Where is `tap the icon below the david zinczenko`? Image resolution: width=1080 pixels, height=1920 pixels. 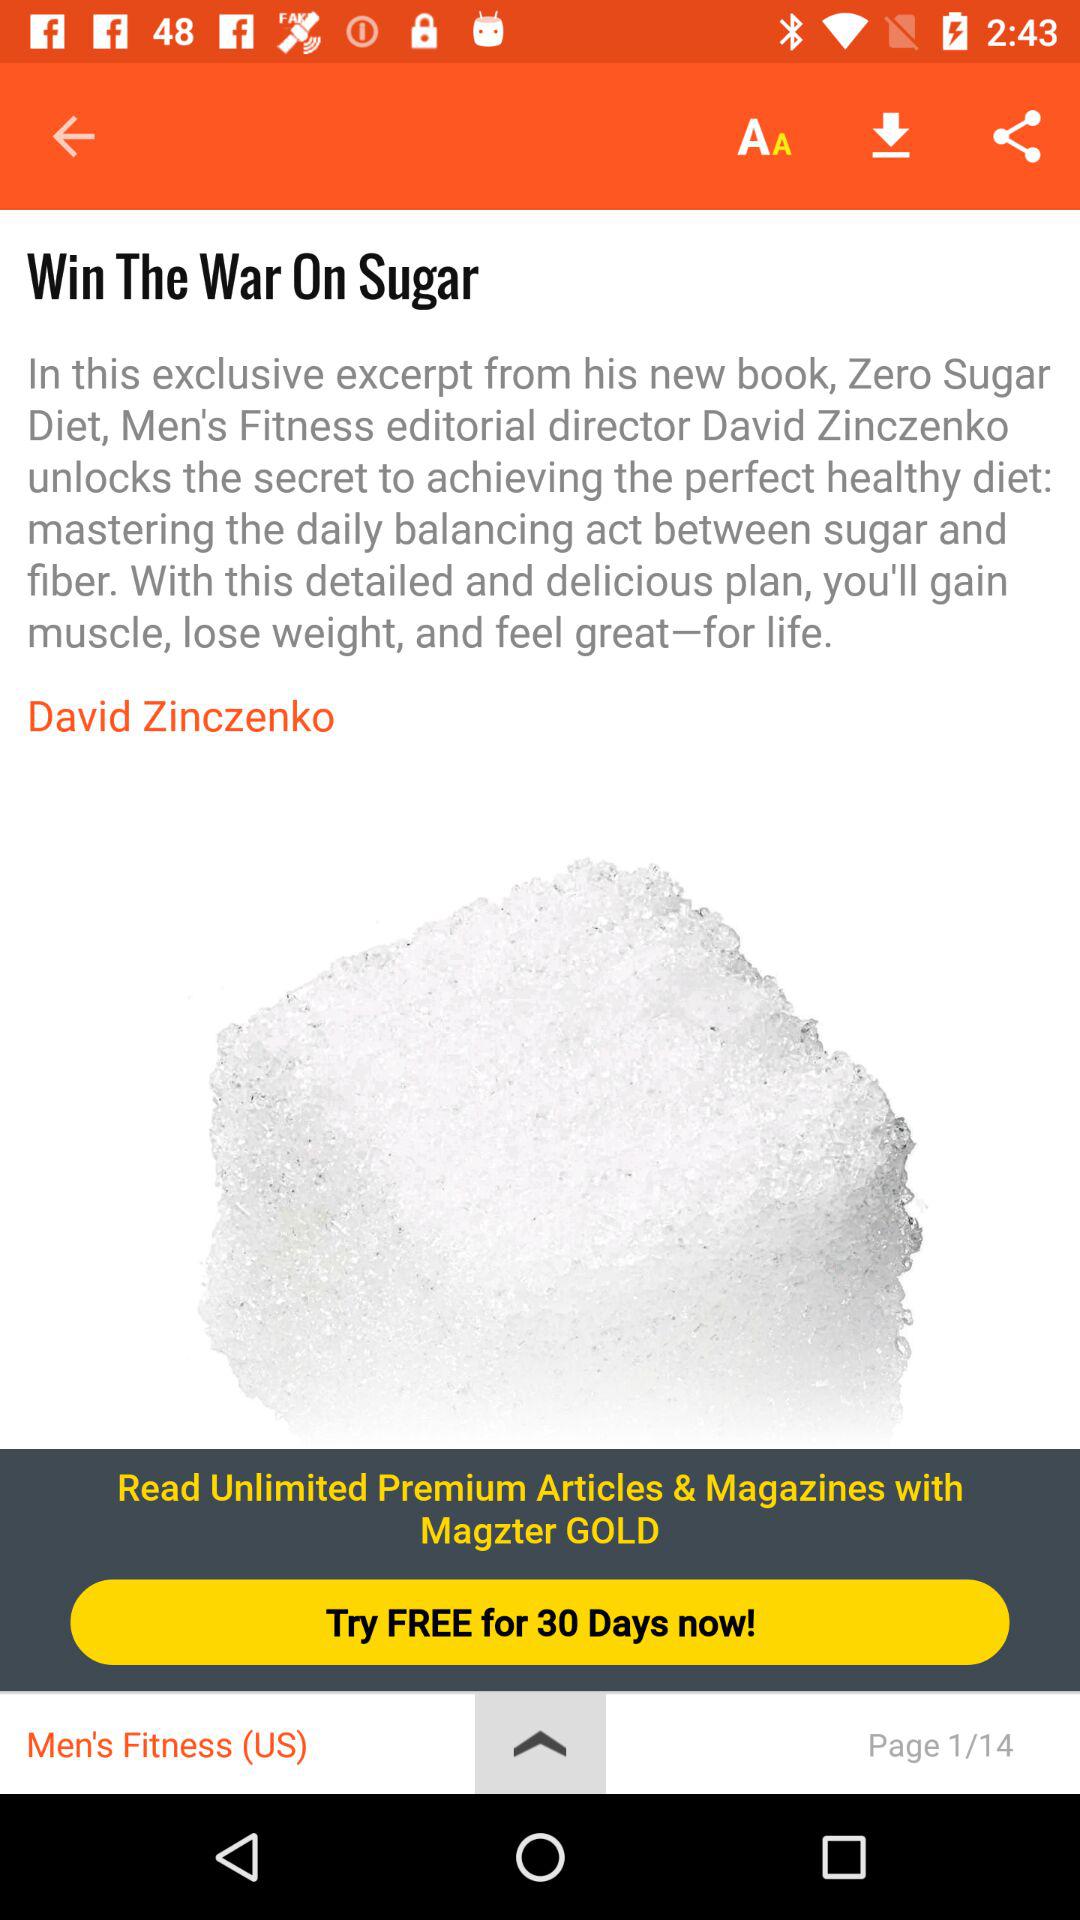
tap the icon below the david zinczenko is located at coordinates (540, 1237).